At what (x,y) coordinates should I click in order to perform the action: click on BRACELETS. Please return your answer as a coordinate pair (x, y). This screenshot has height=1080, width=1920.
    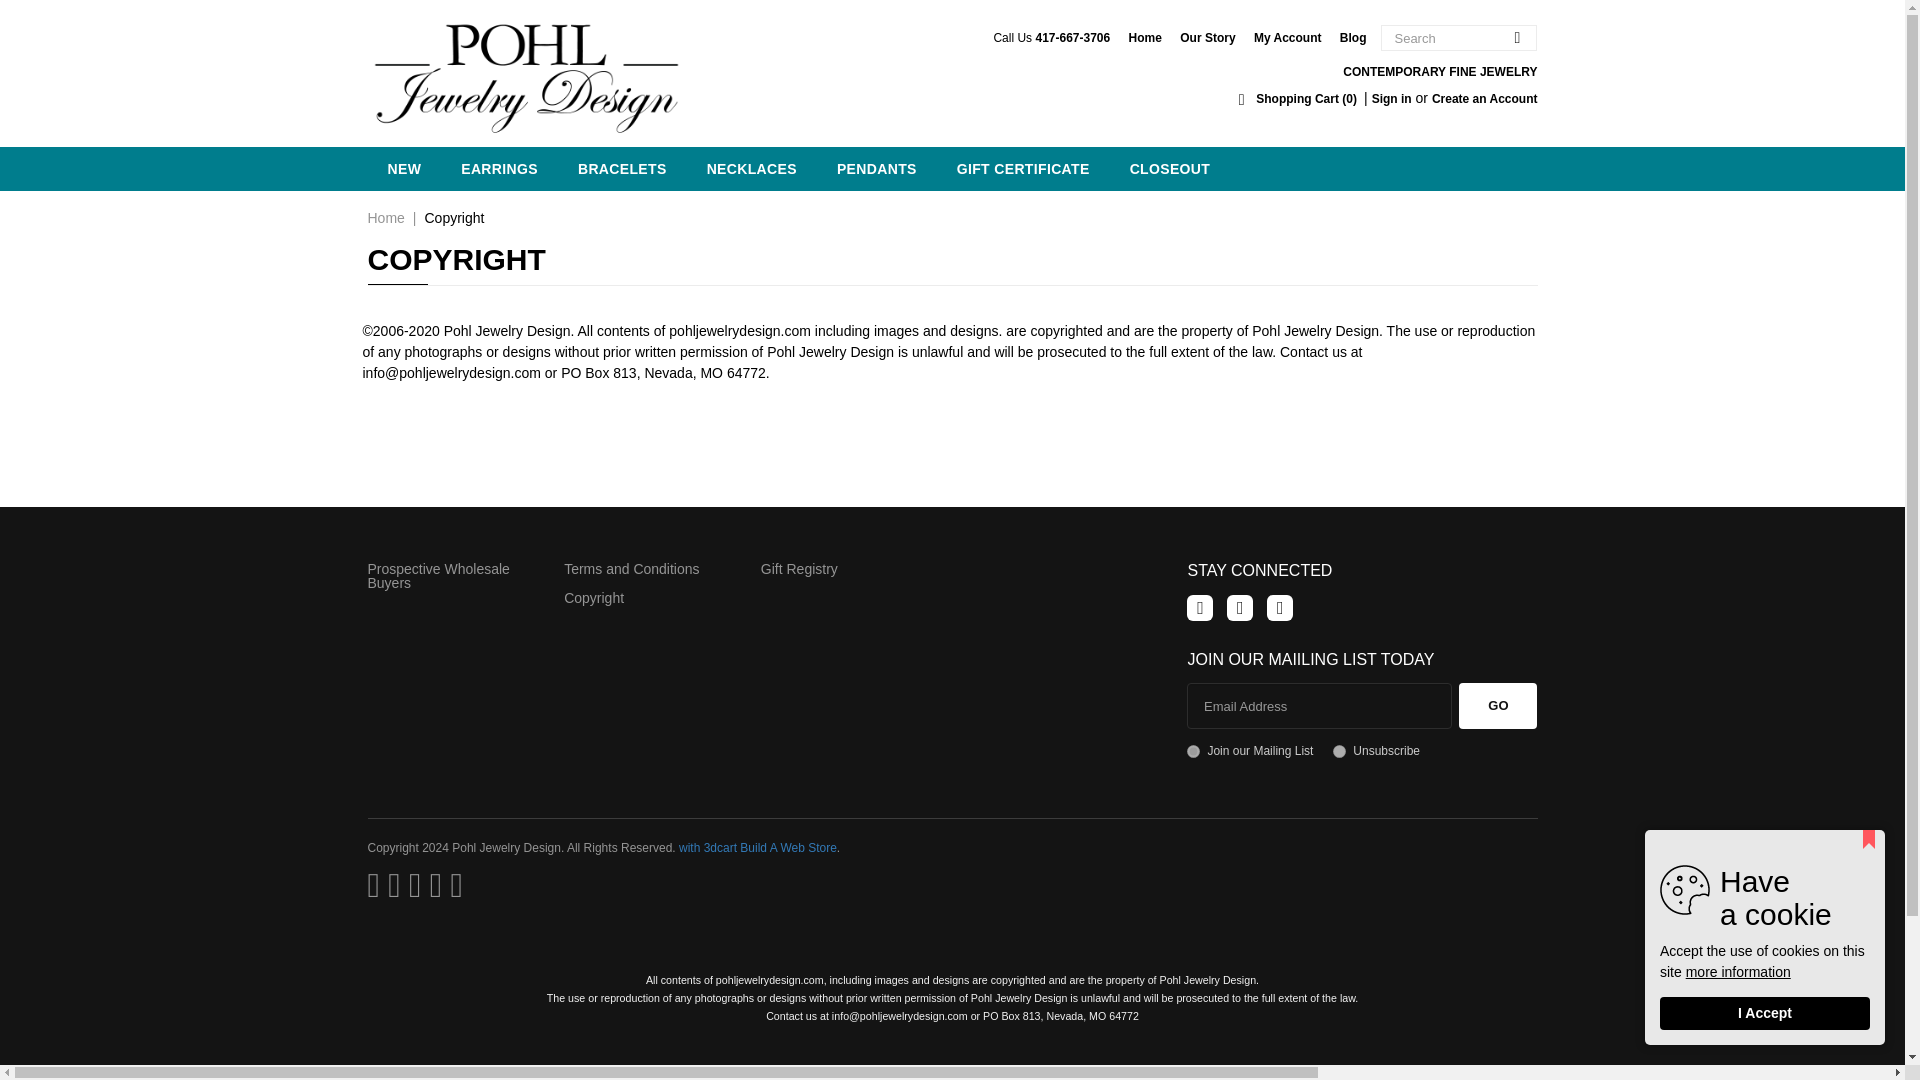
    Looking at the image, I should click on (622, 168).